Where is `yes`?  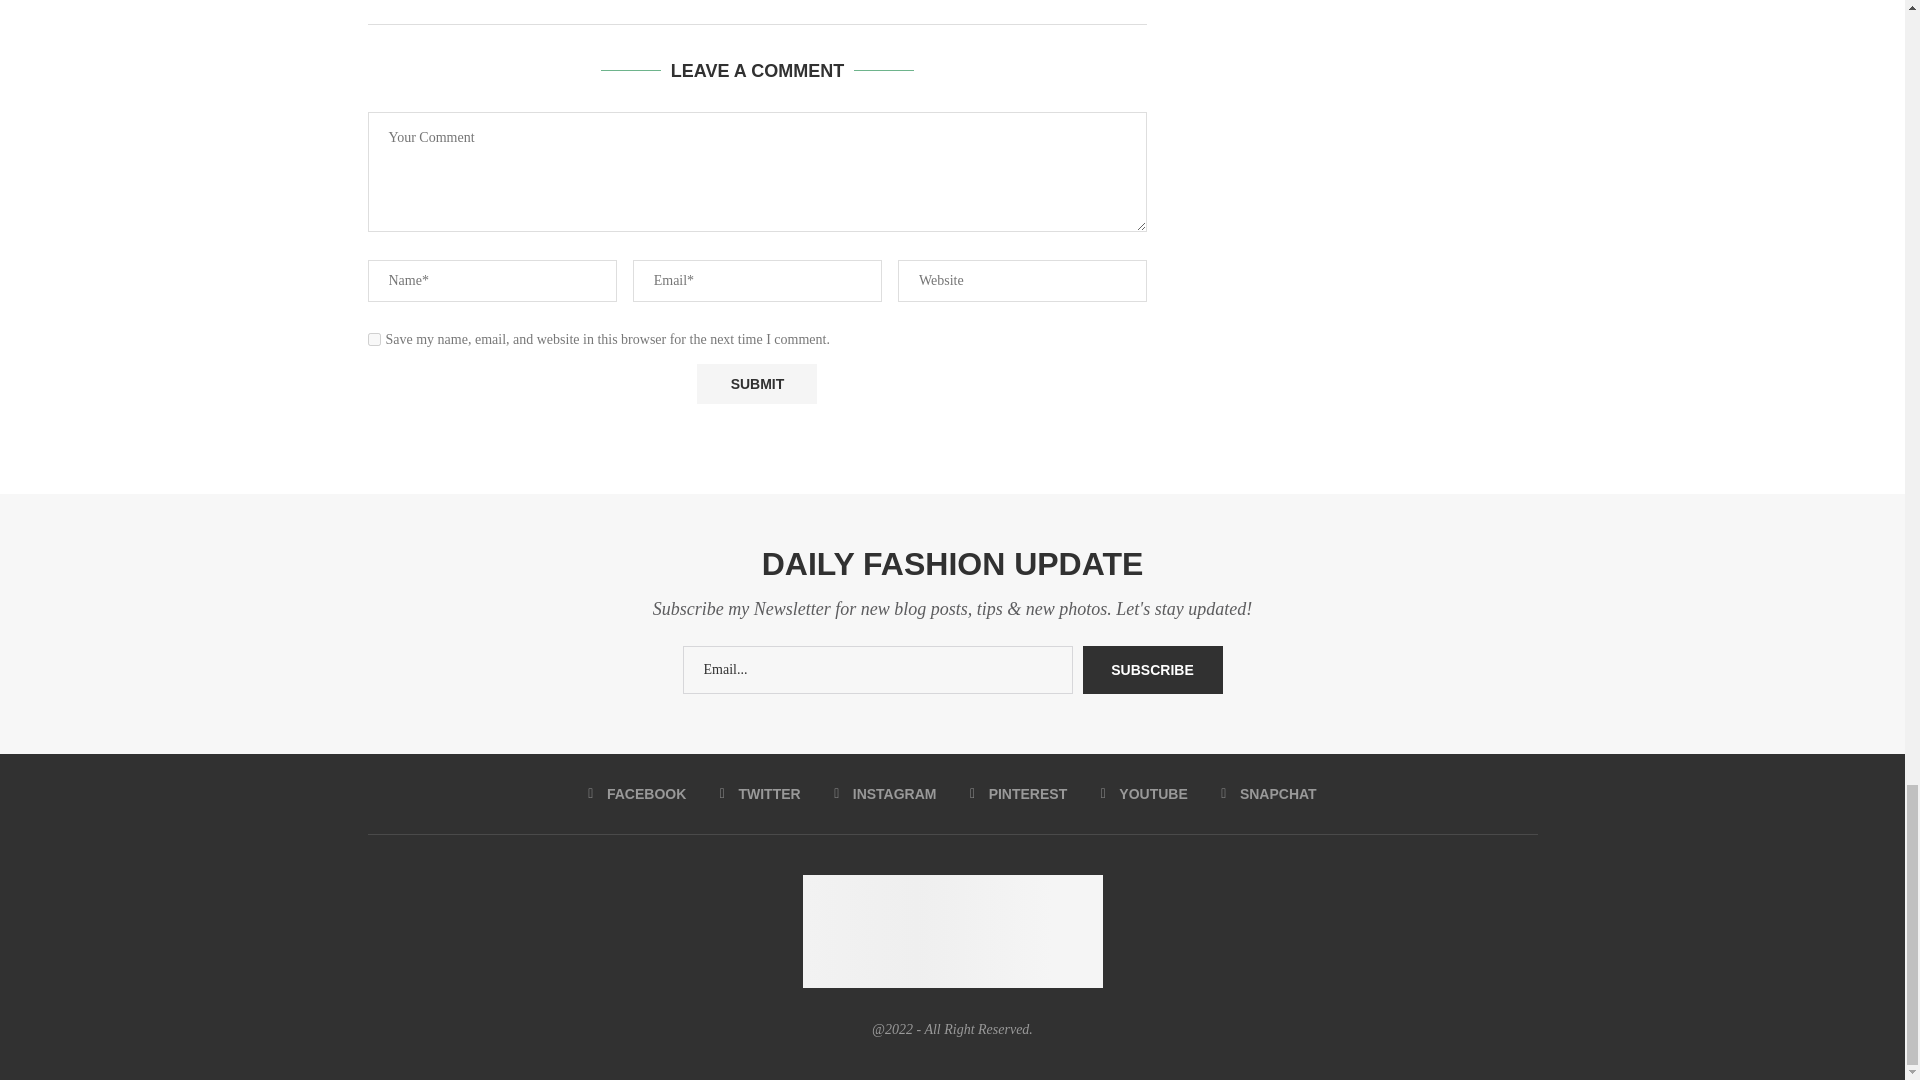 yes is located at coordinates (374, 338).